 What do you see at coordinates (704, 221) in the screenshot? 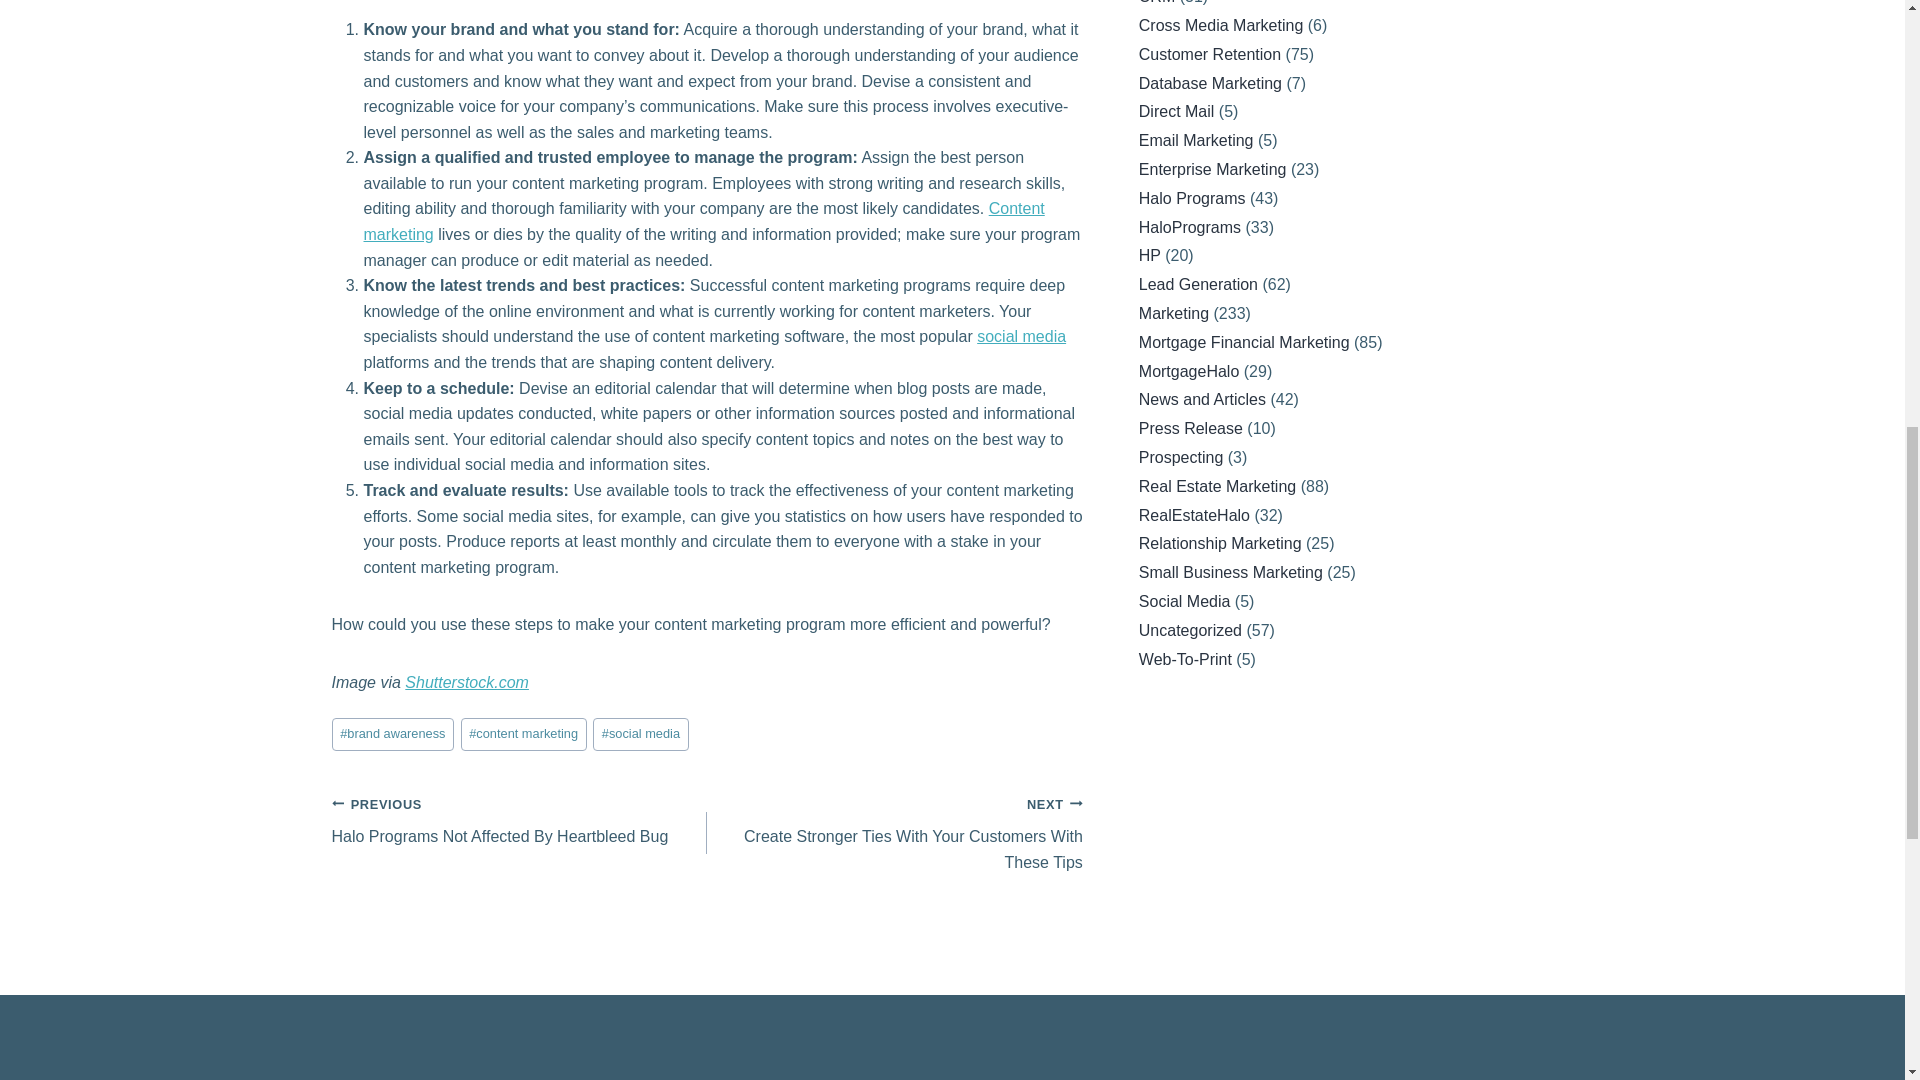
I see `brand awareness` at bounding box center [704, 221].